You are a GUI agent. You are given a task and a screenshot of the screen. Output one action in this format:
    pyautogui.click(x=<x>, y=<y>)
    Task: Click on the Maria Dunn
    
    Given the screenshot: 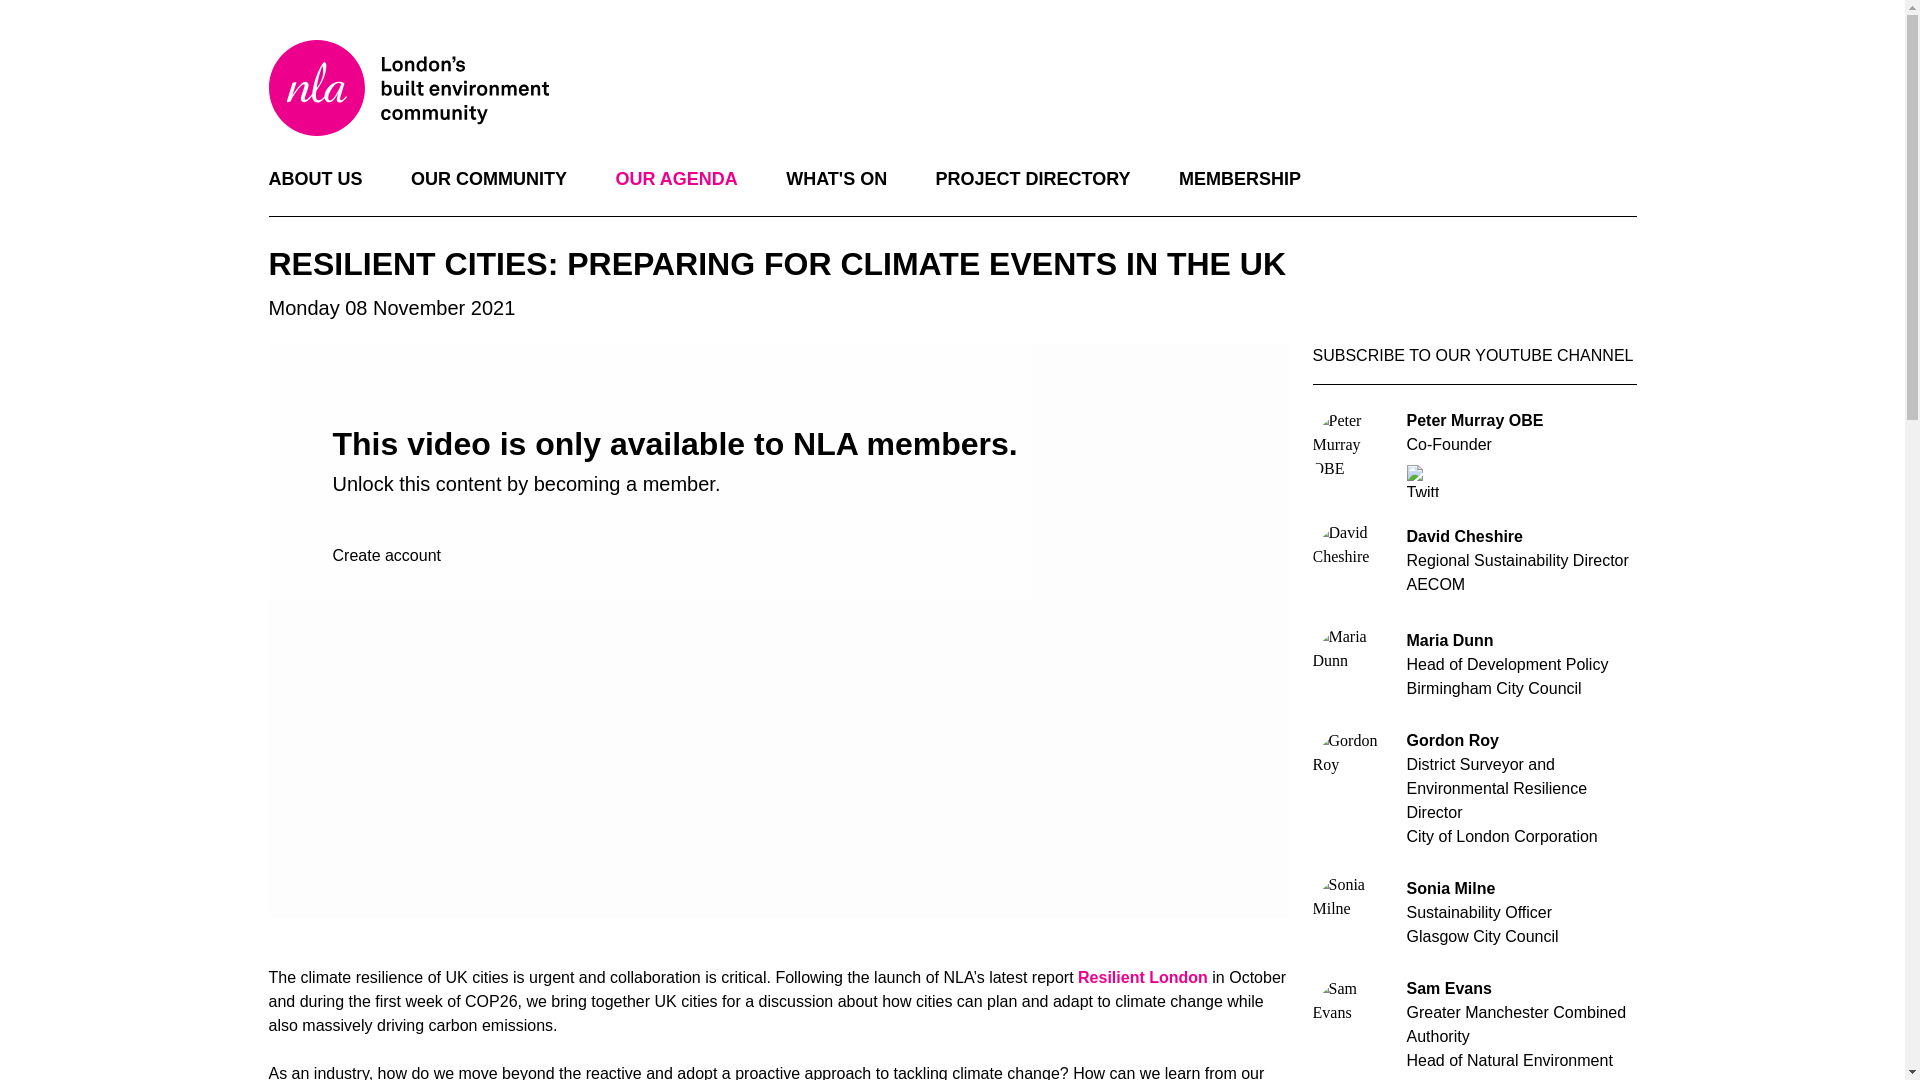 What is the action you would take?
    pyautogui.click(x=1352, y=665)
    